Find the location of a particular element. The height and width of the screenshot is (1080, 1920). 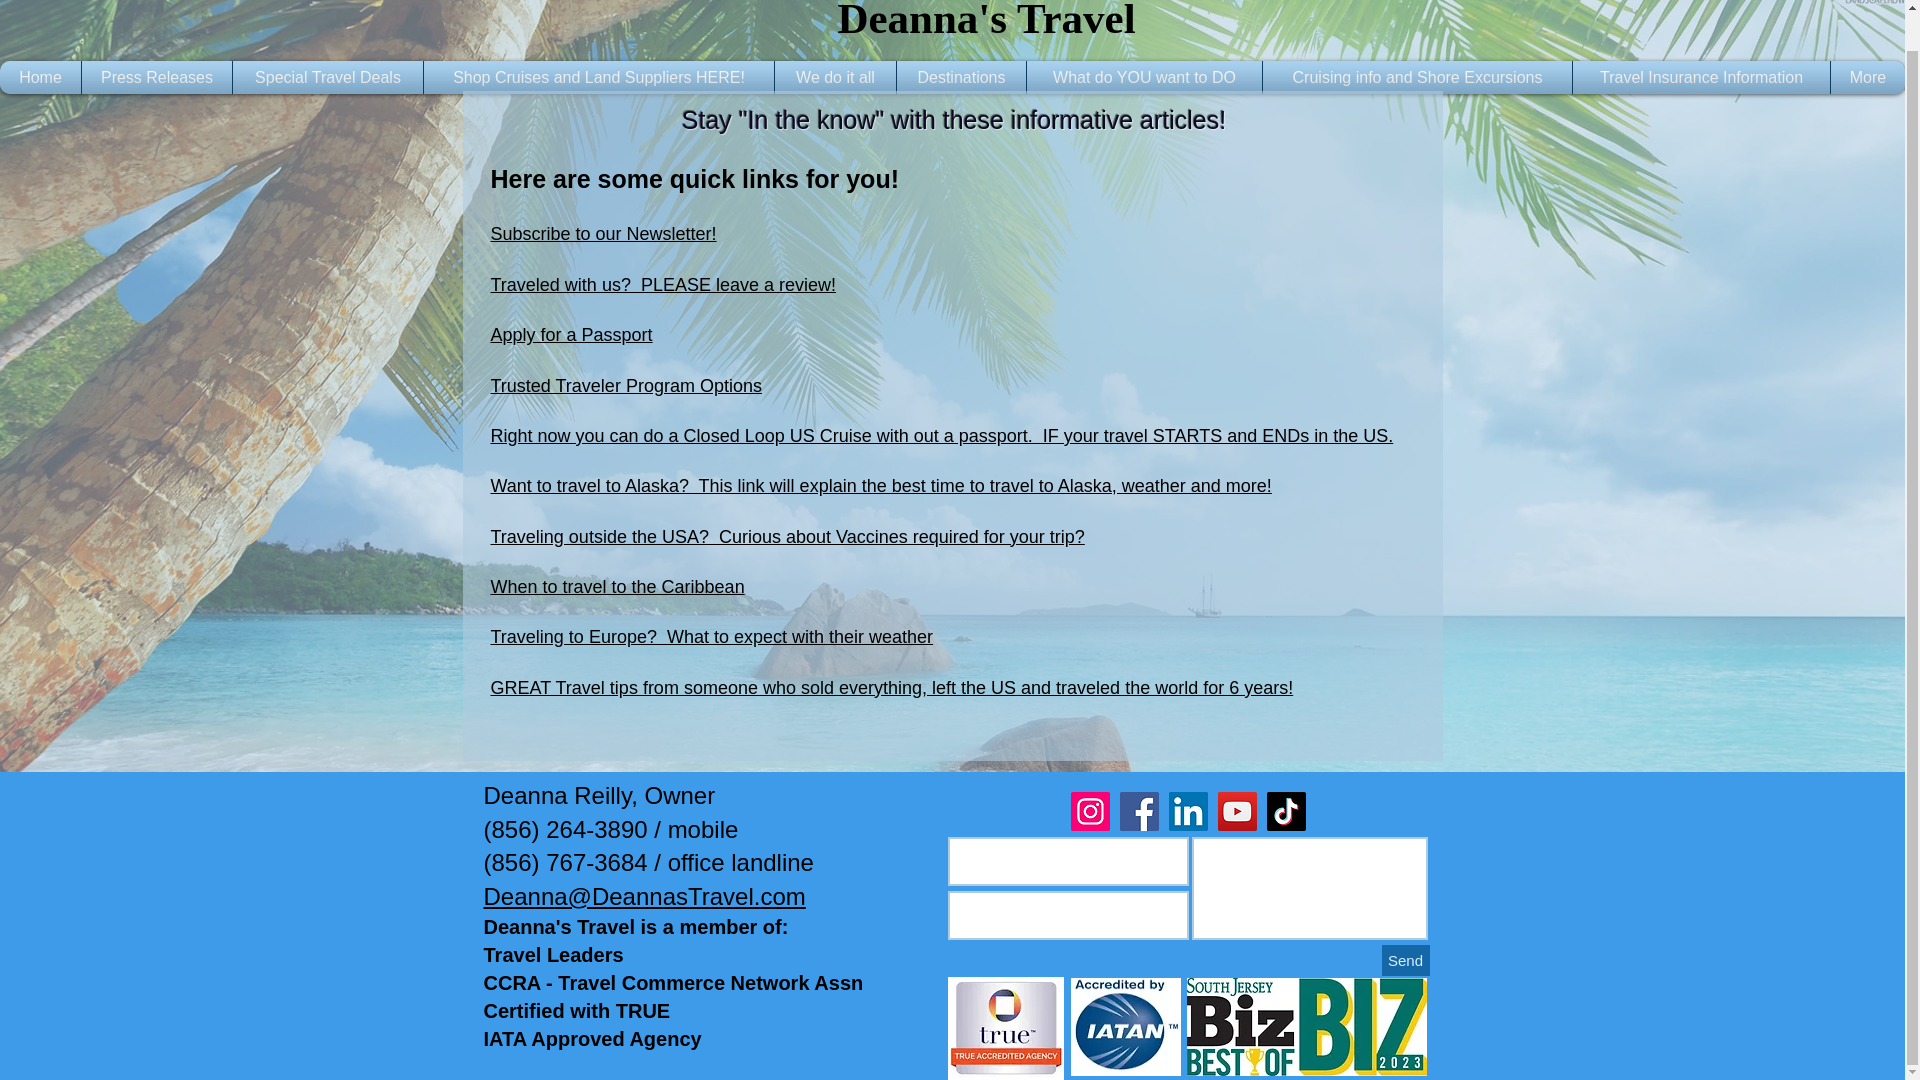

Trusted Traveler Program Options is located at coordinates (624, 386).